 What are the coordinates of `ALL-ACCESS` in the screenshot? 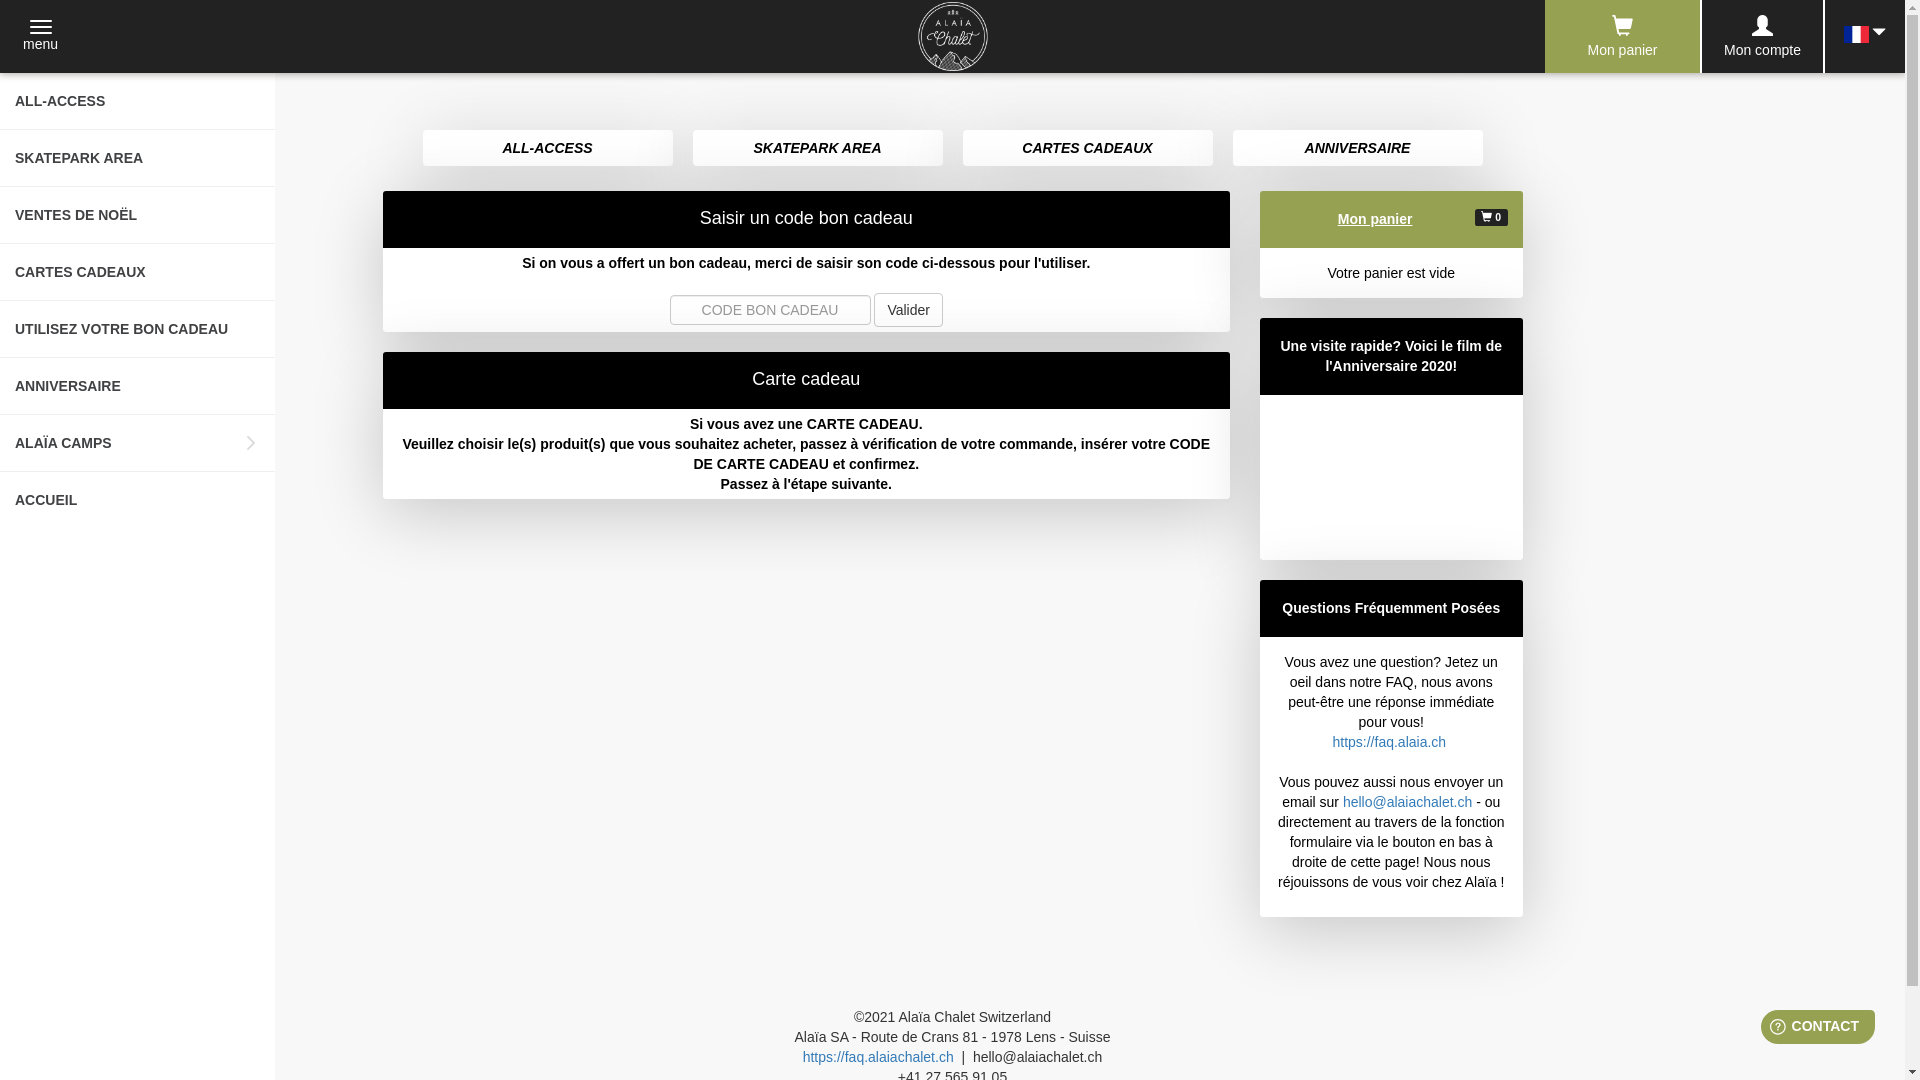 It's located at (547, 148).